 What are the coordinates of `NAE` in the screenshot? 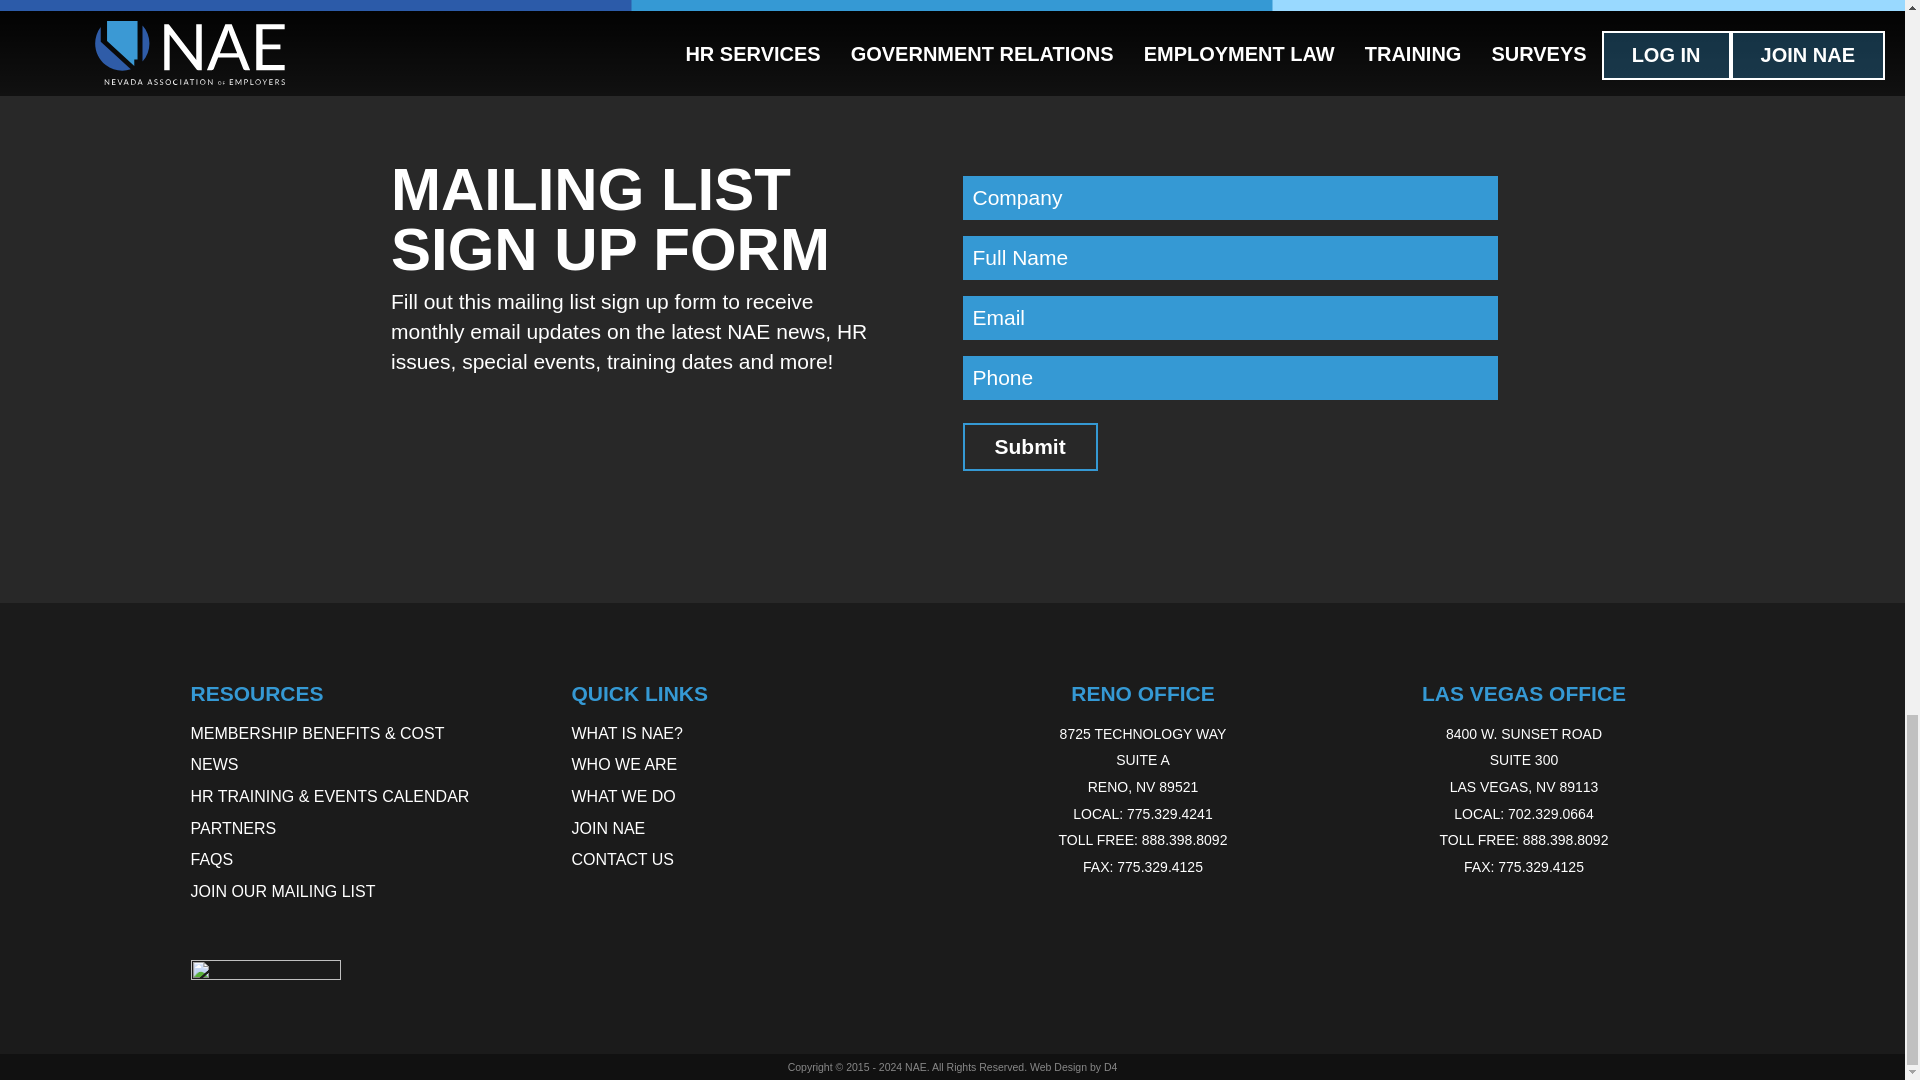 It's located at (916, 1066).